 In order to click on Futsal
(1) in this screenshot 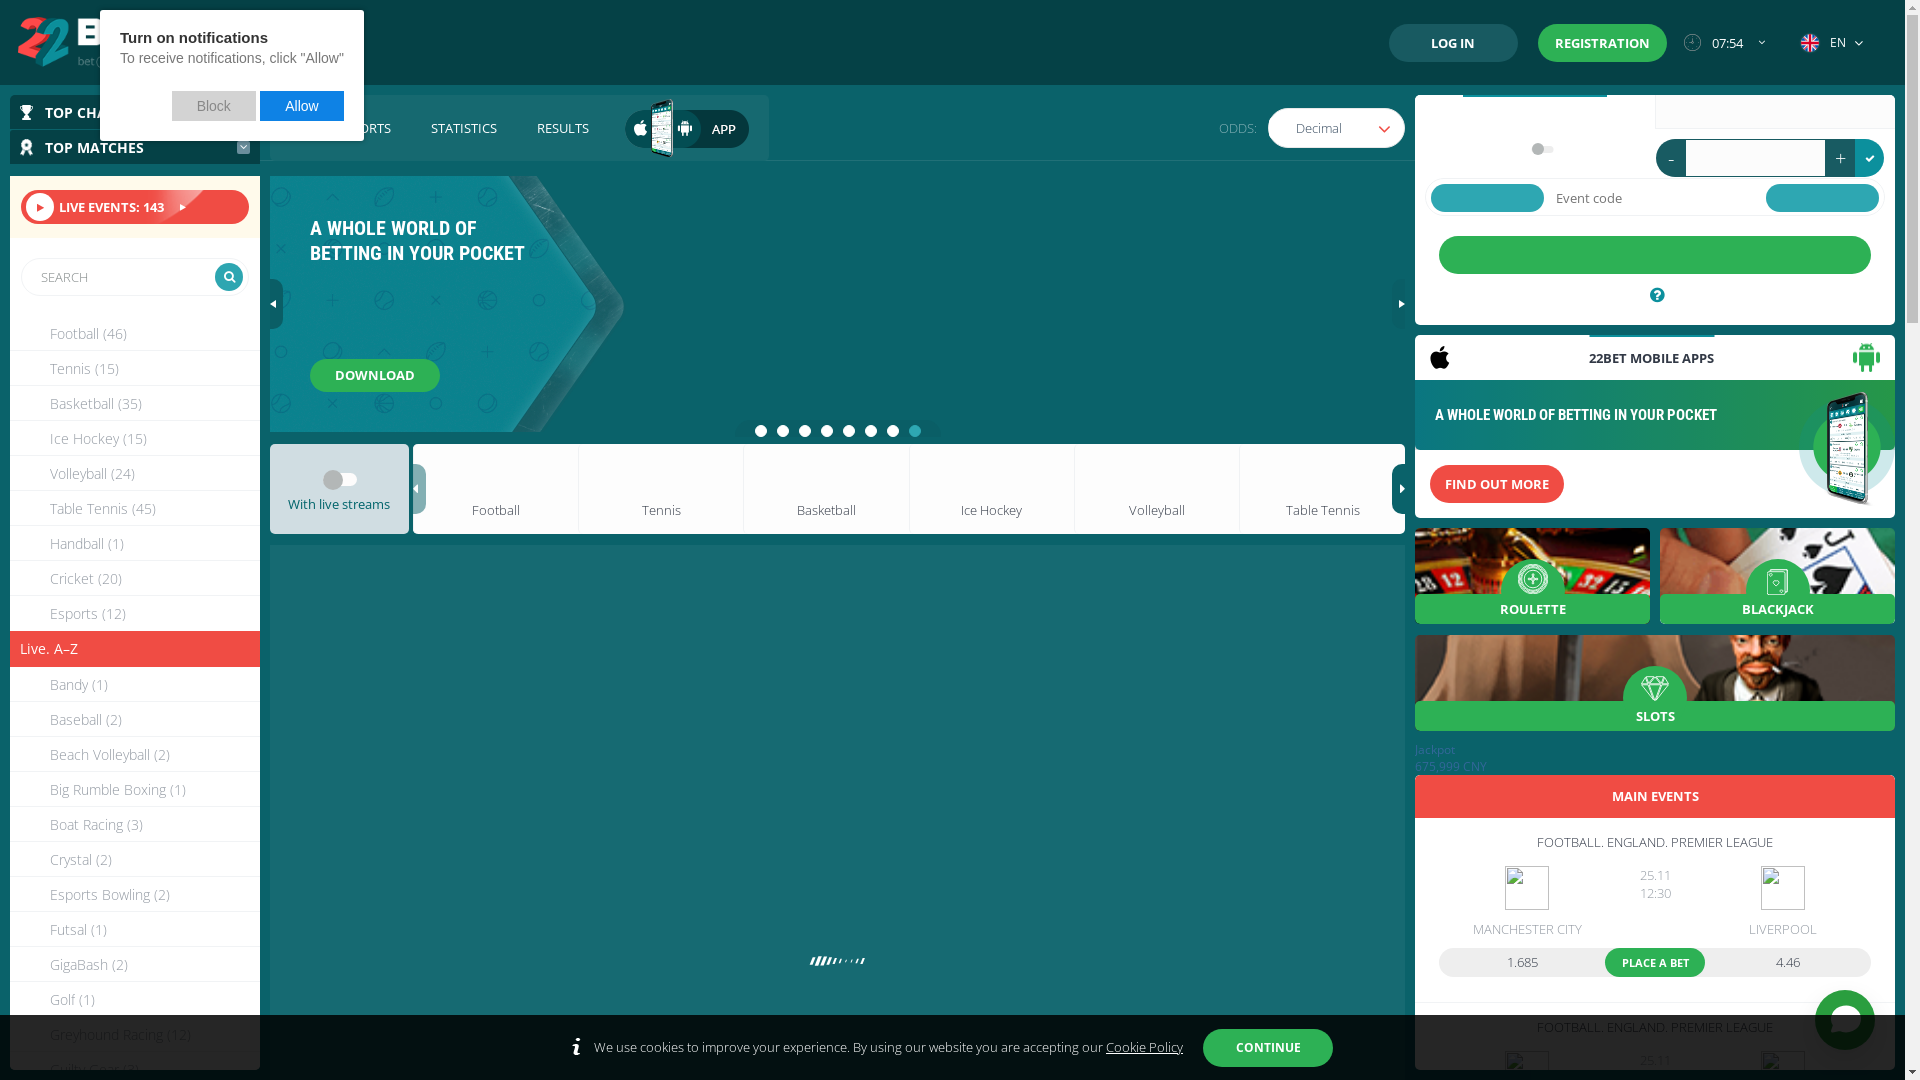, I will do `click(135, 930)`.